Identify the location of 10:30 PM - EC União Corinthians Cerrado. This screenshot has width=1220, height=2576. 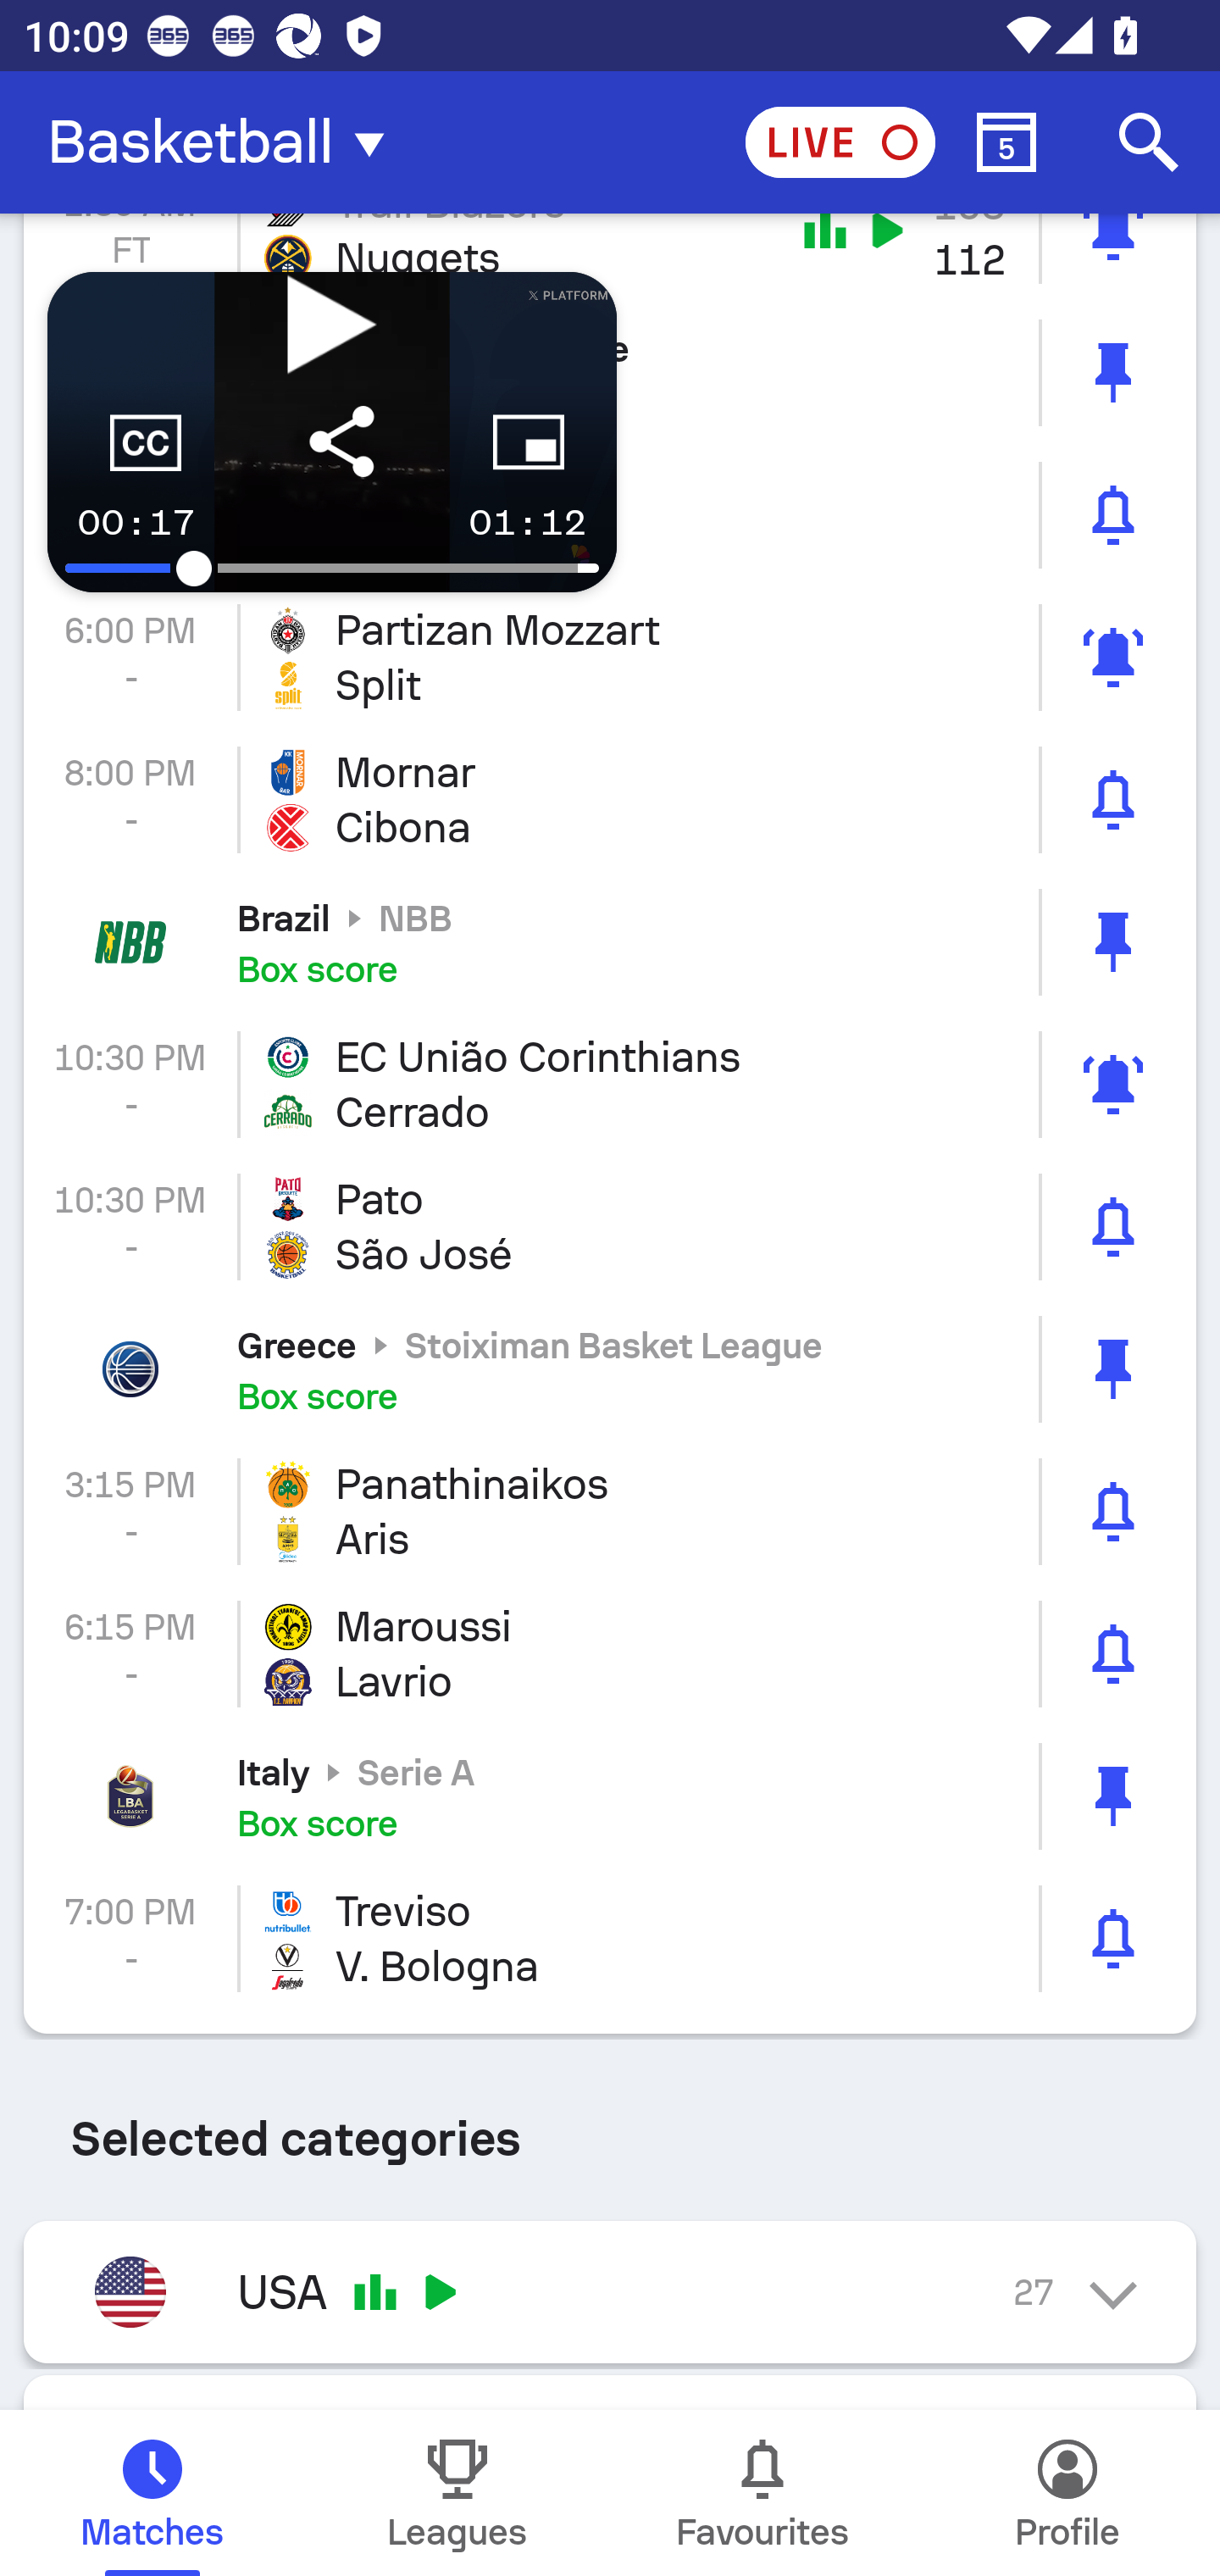
(610, 1084).